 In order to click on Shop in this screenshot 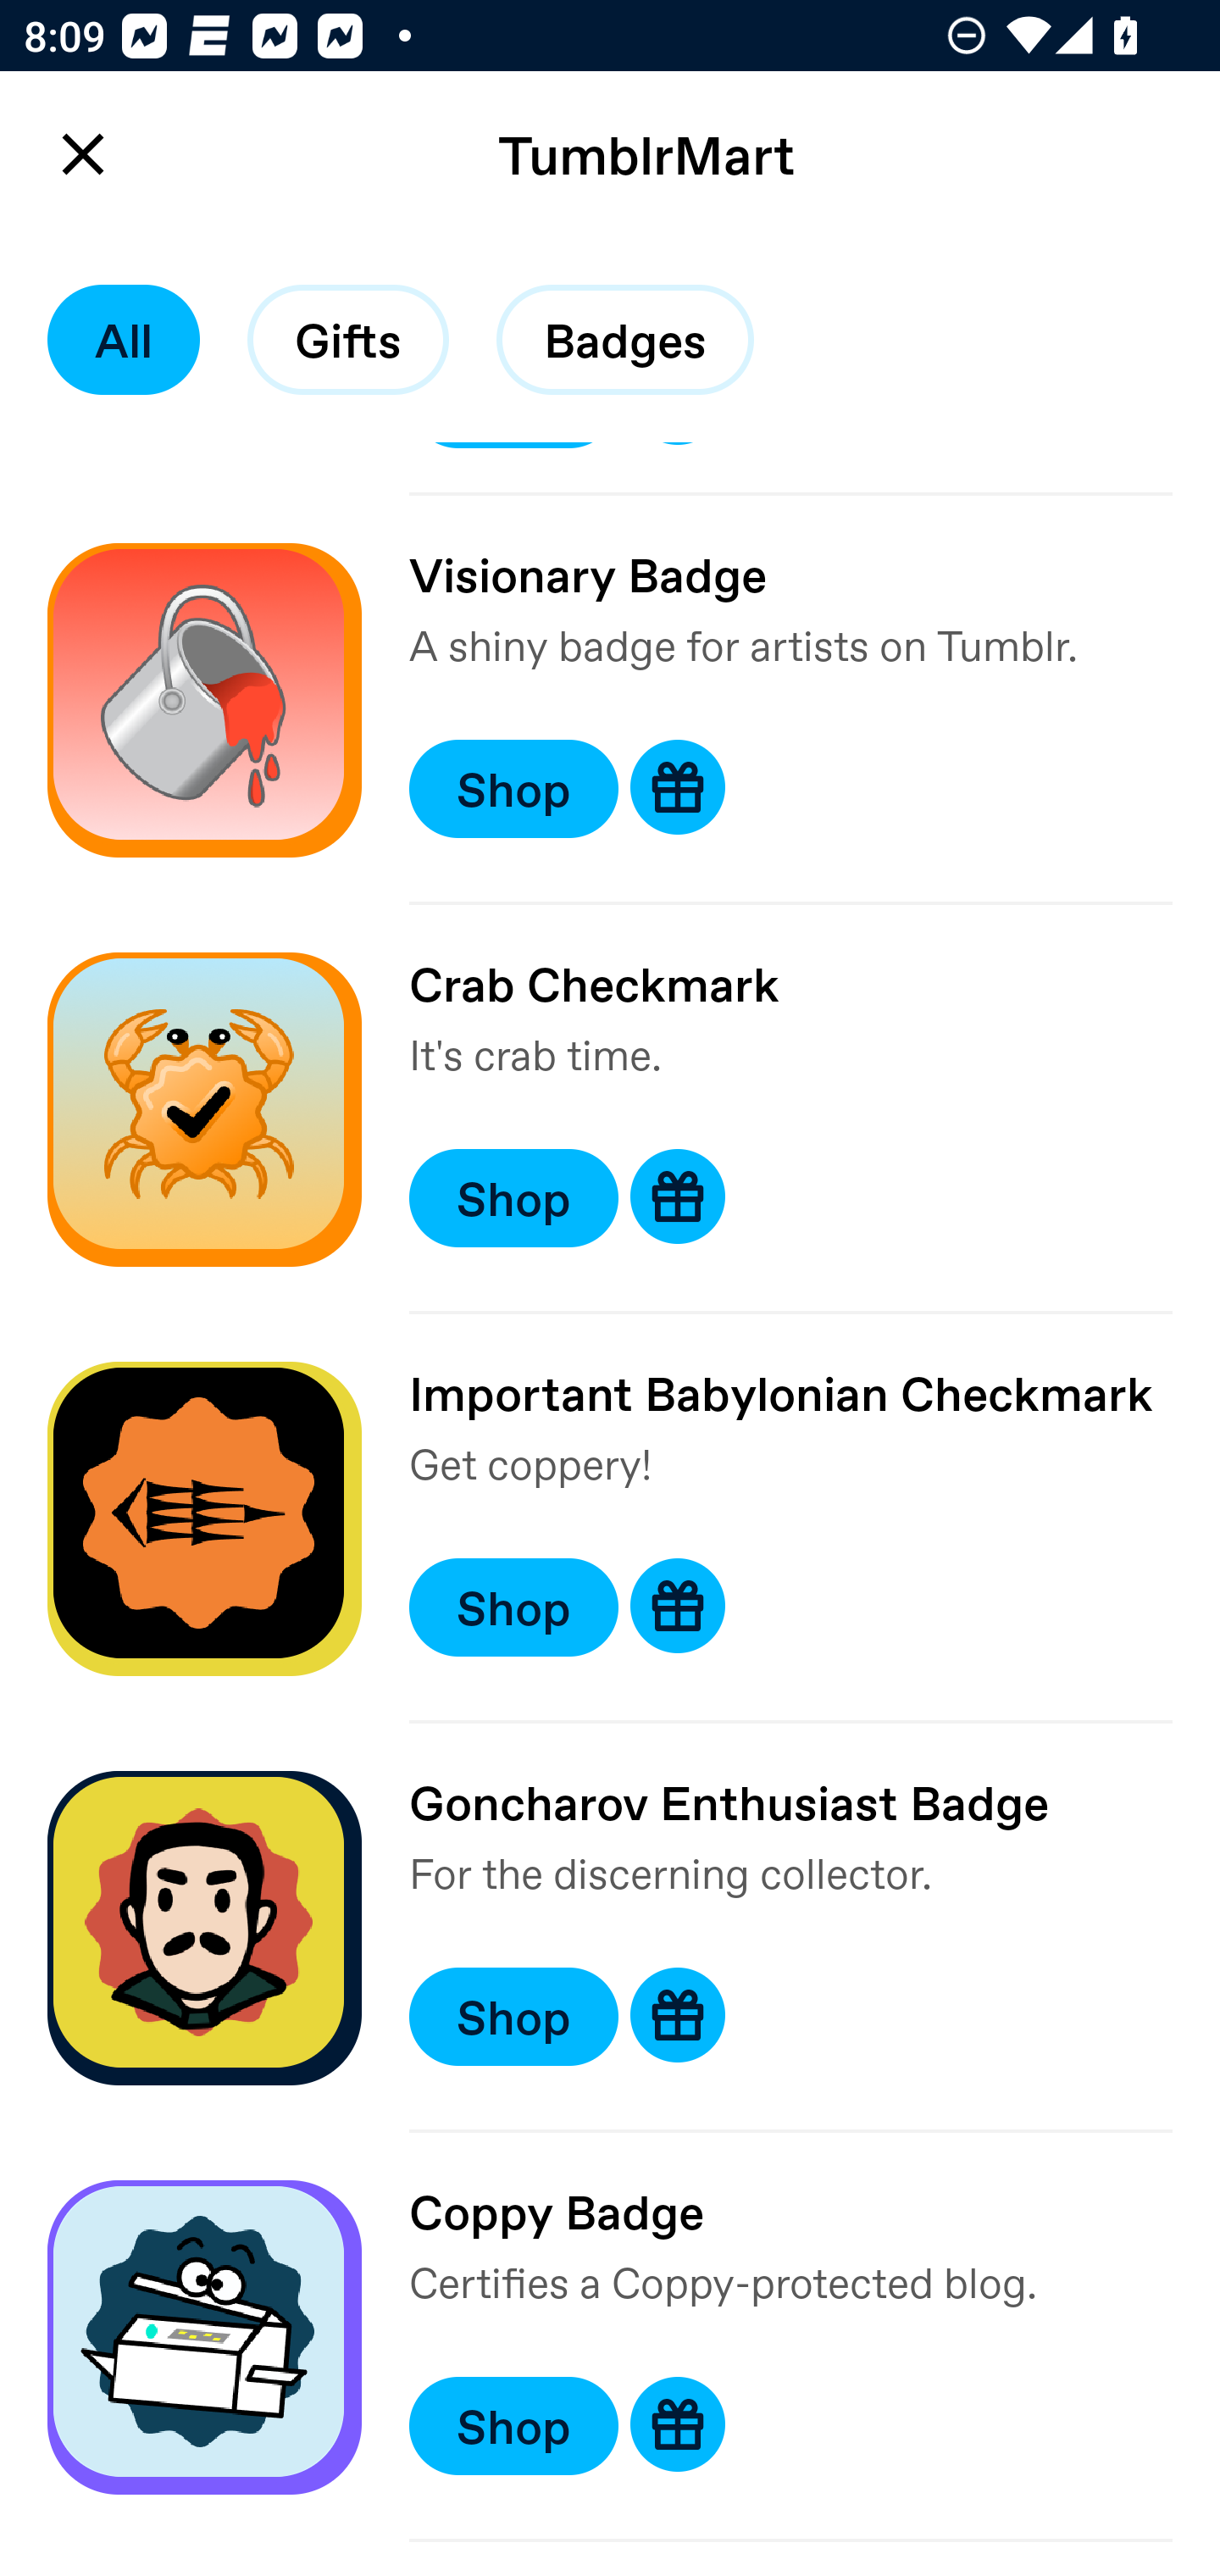, I will do `click(513, 1607)`.